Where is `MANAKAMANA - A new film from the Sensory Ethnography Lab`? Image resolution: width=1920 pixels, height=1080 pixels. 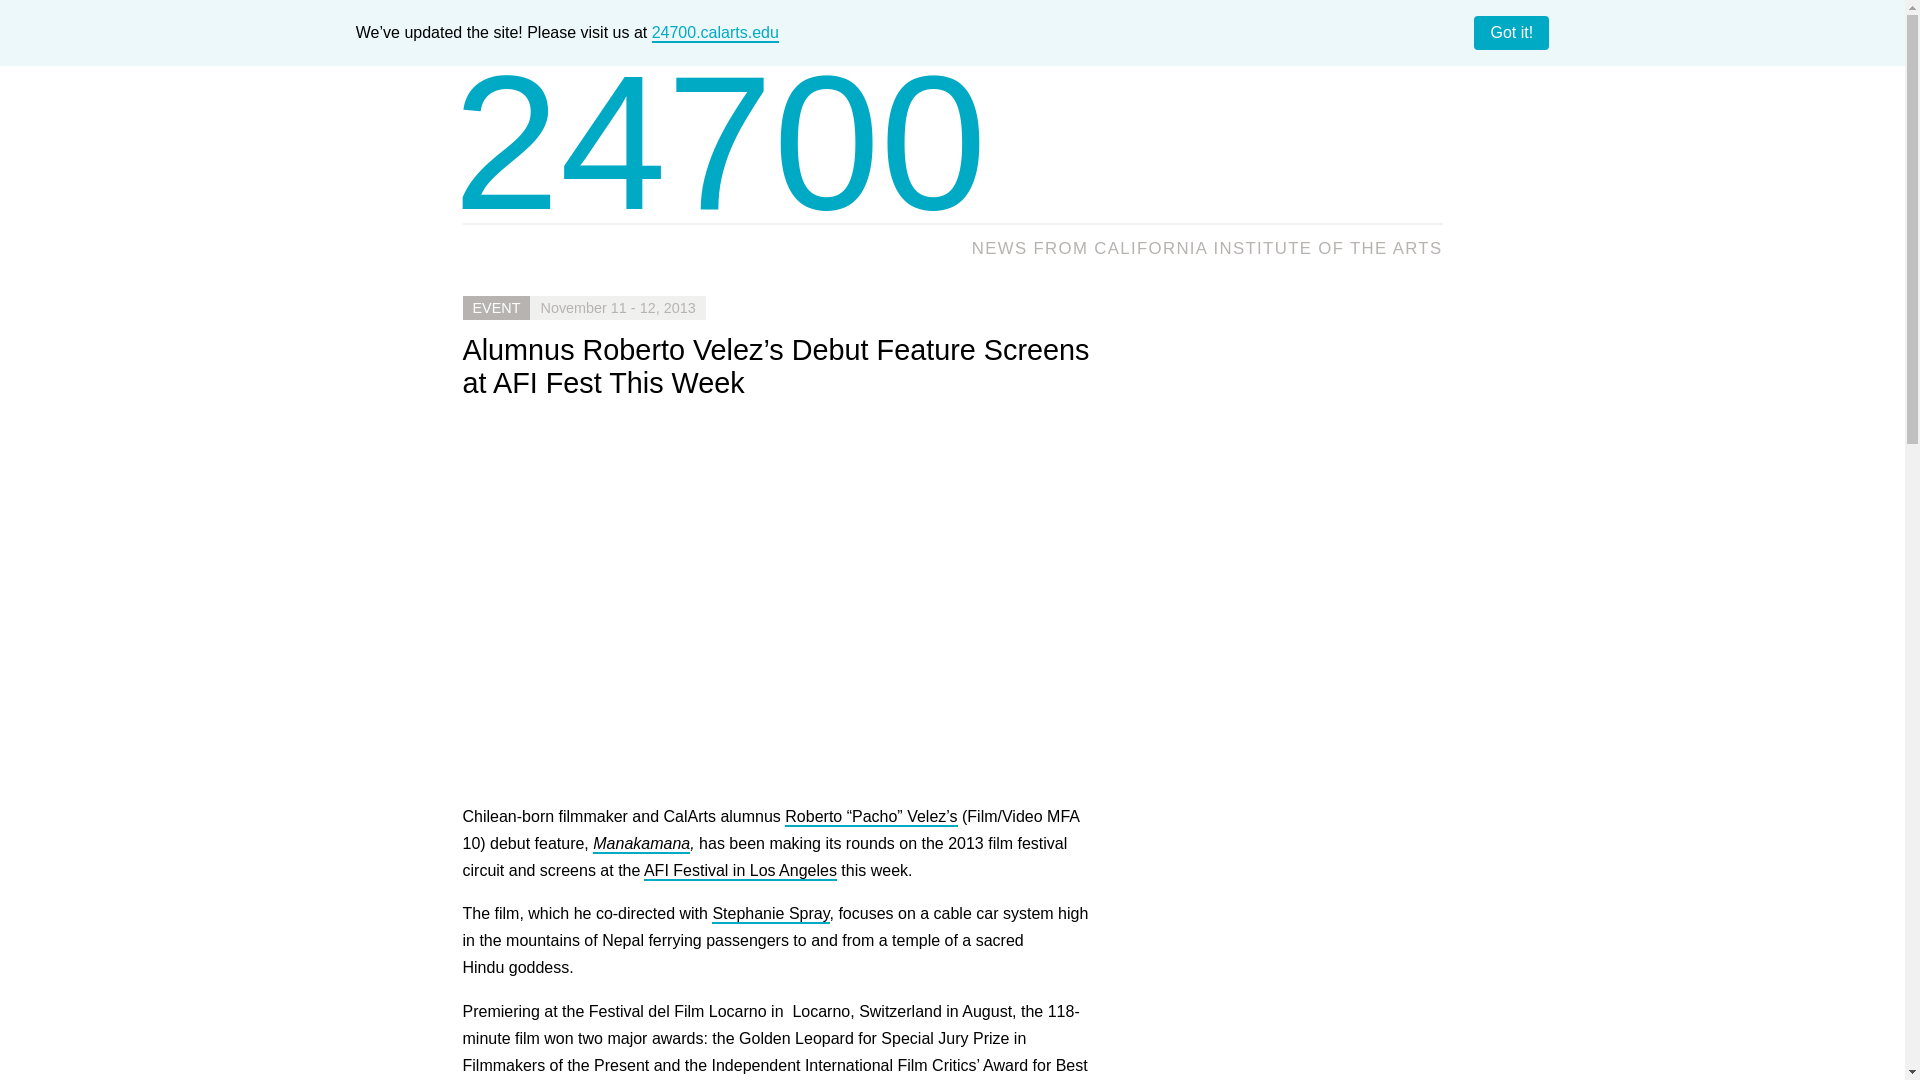
MANAKAMANA - A new film from the Sensory Ethnography Lab is located at coordinates (782, 600).